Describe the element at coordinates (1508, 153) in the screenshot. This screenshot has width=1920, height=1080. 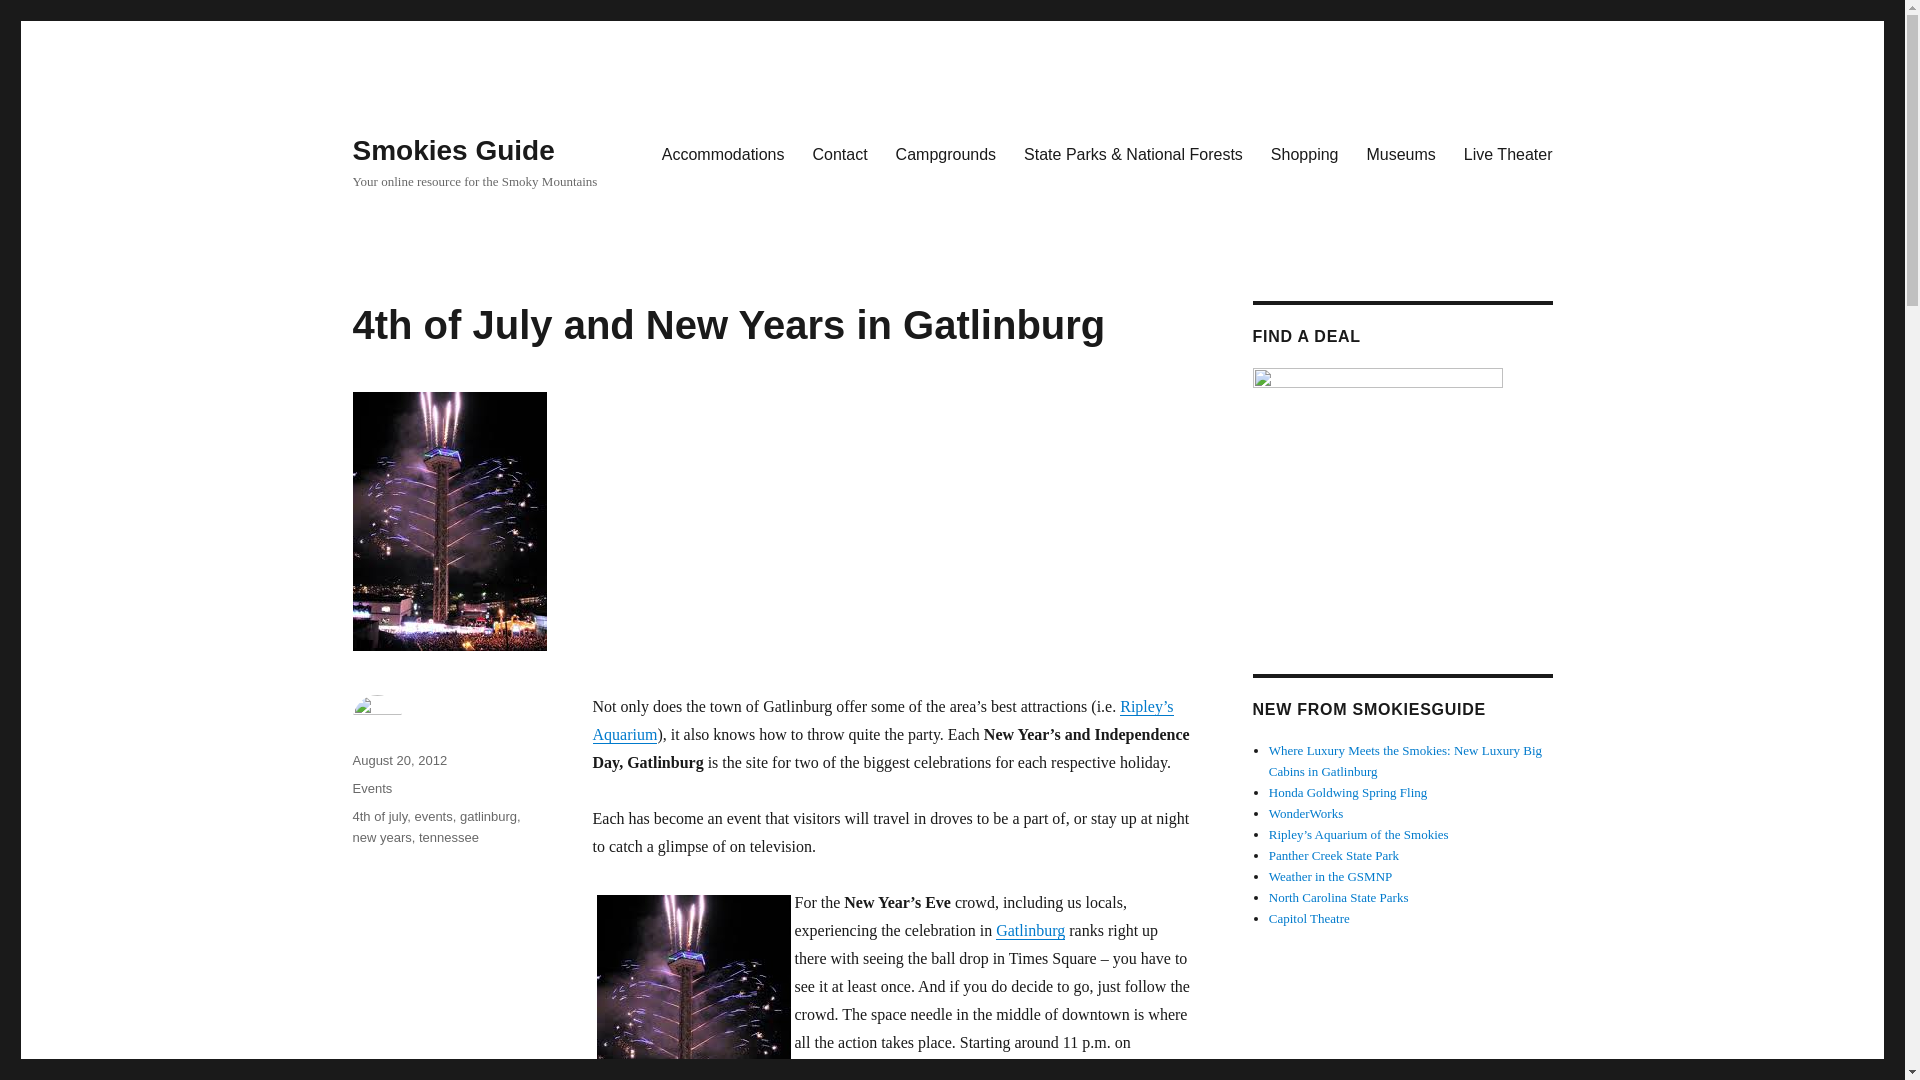
I see `Live Theater` at that location.